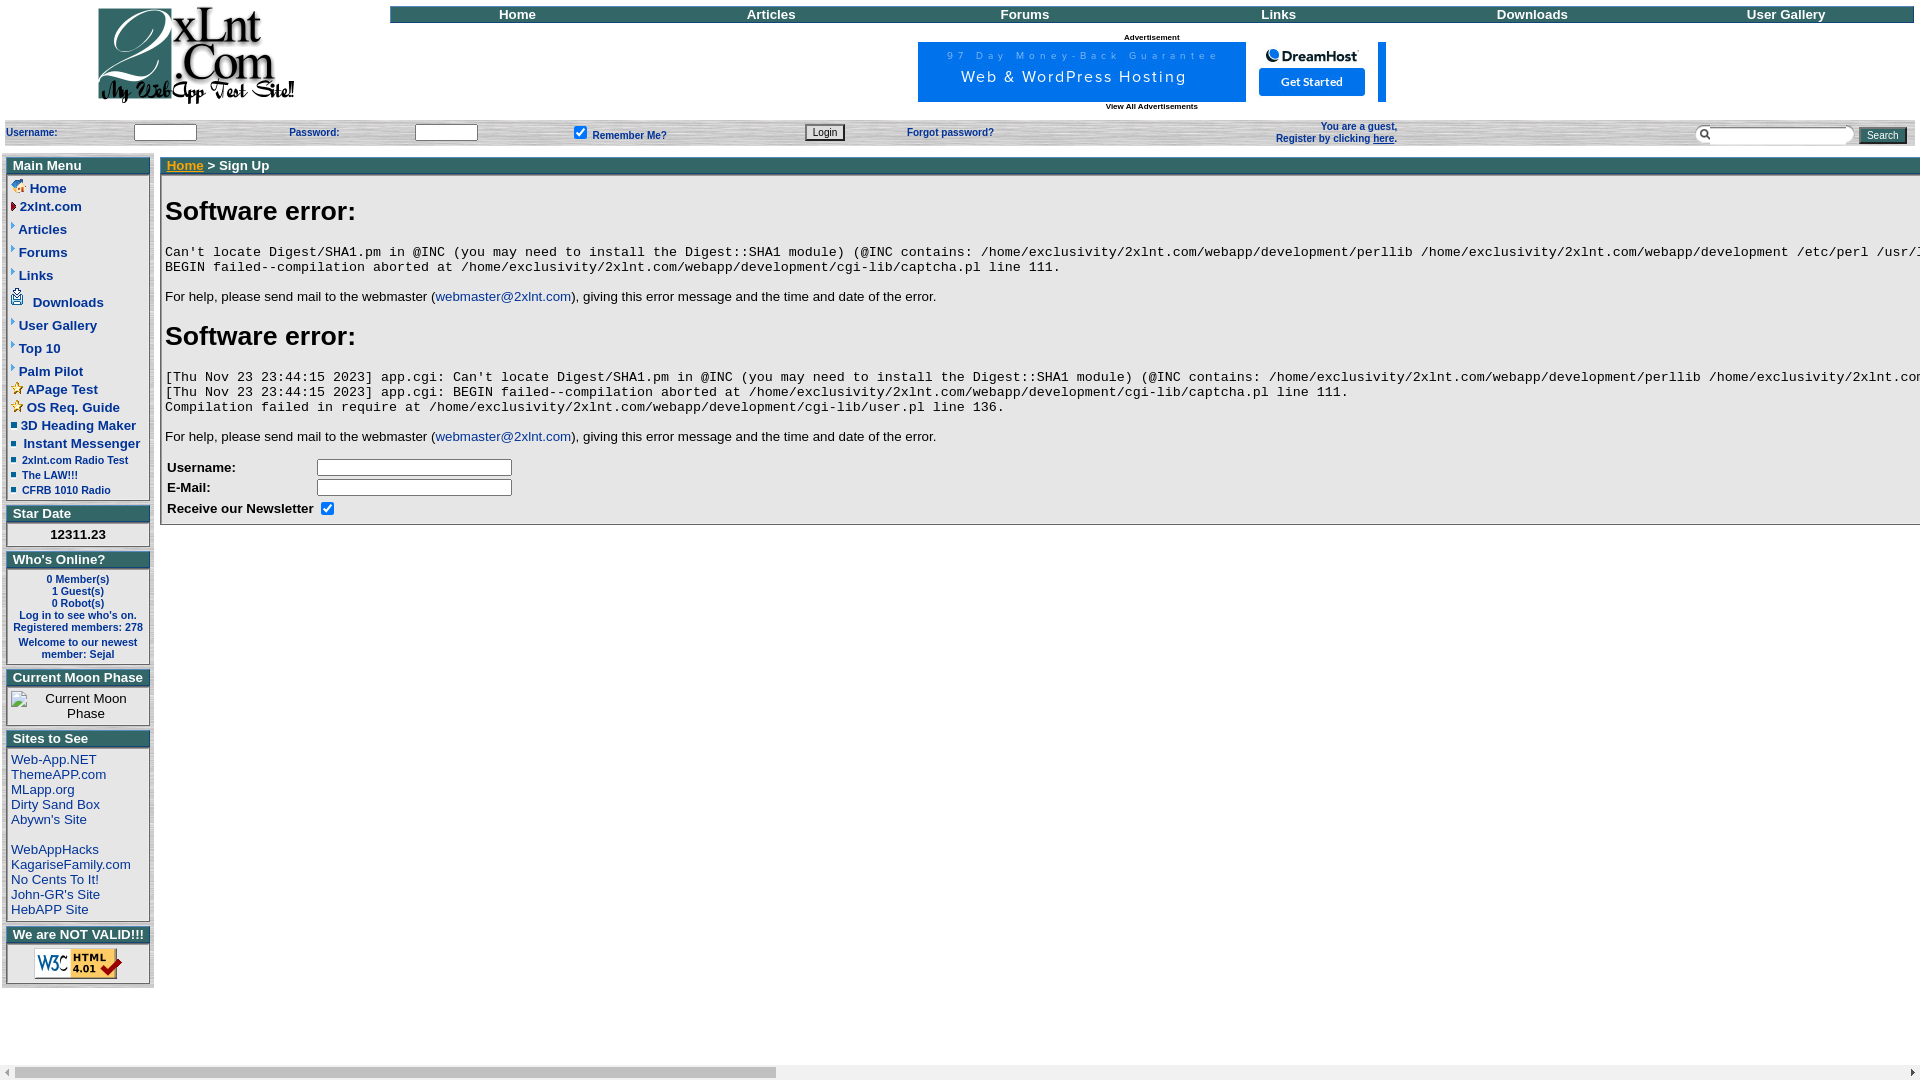 The image size is (1920, 1080). Describe the element at coordinates (518, 14) in the screenshot. I see `Home` at that location.